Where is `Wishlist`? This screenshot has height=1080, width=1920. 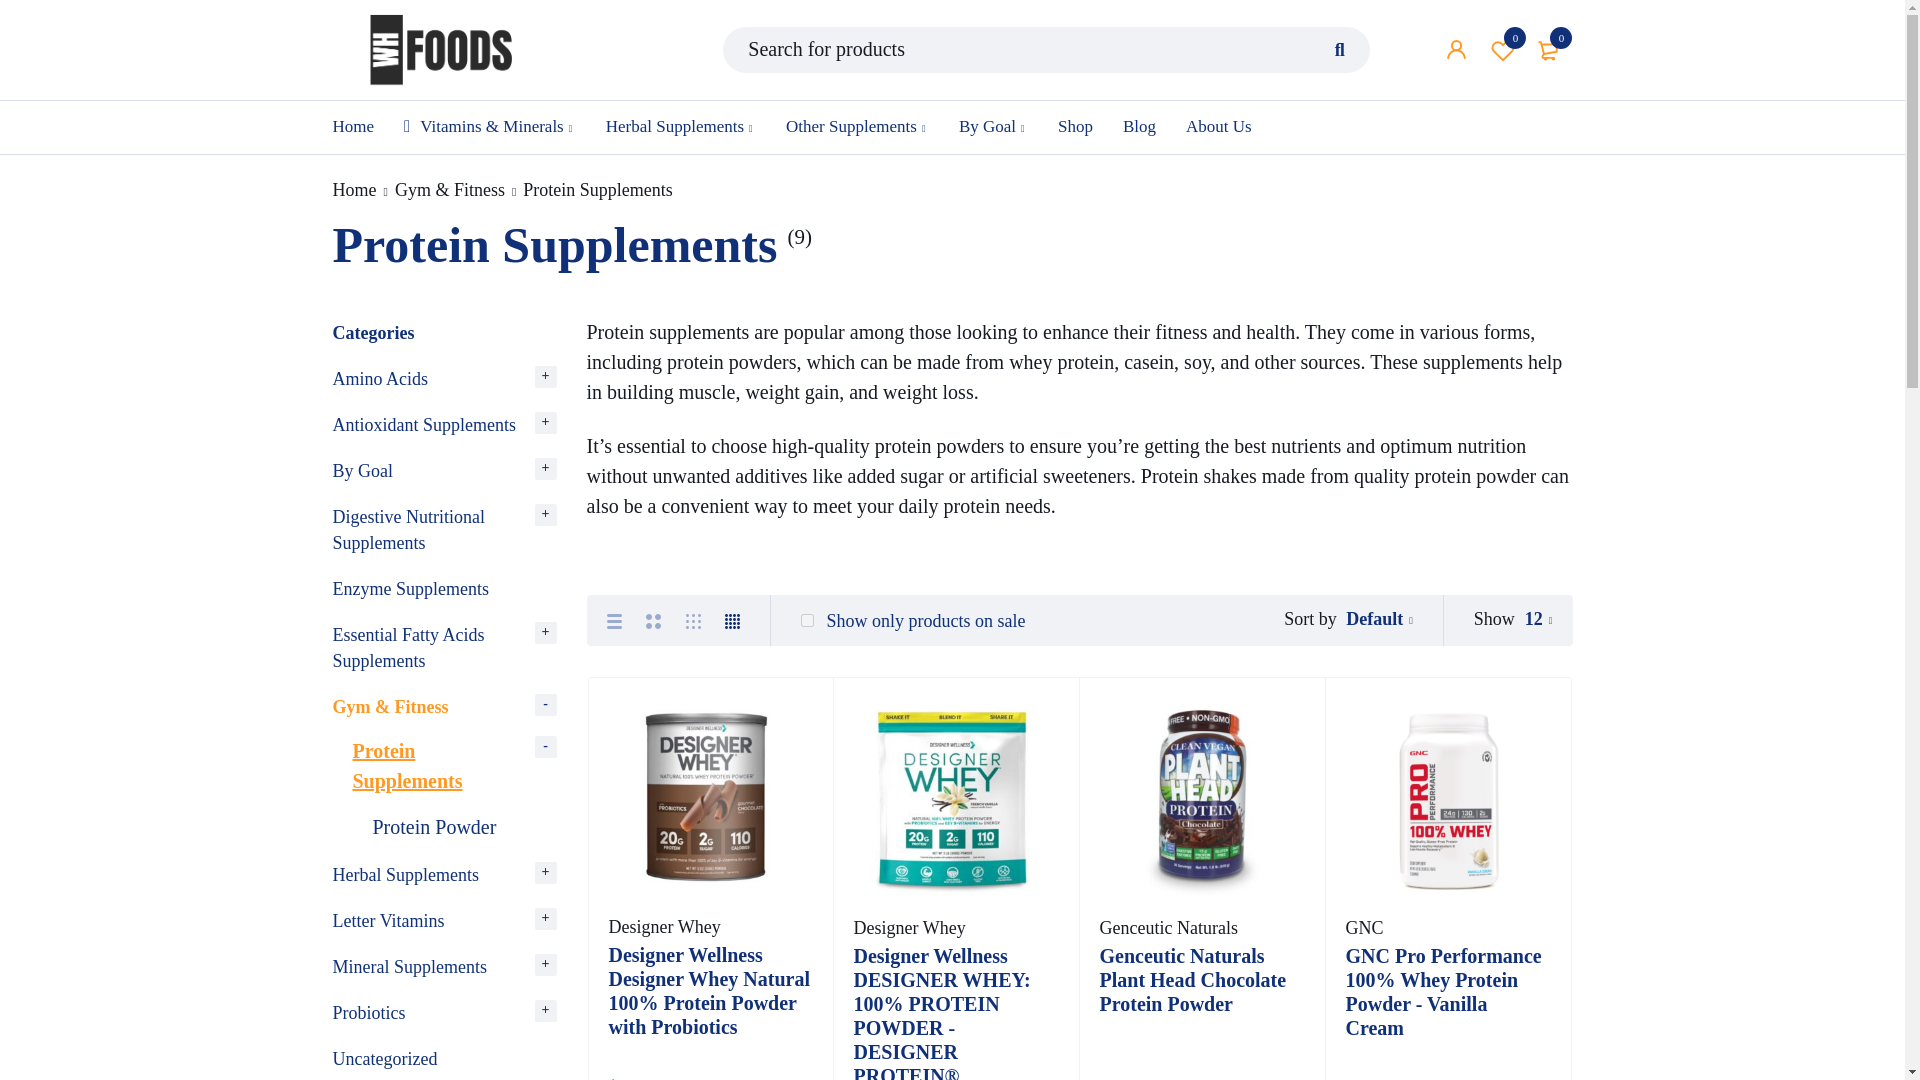 Wishlist is located at coordinates (1503, 50).